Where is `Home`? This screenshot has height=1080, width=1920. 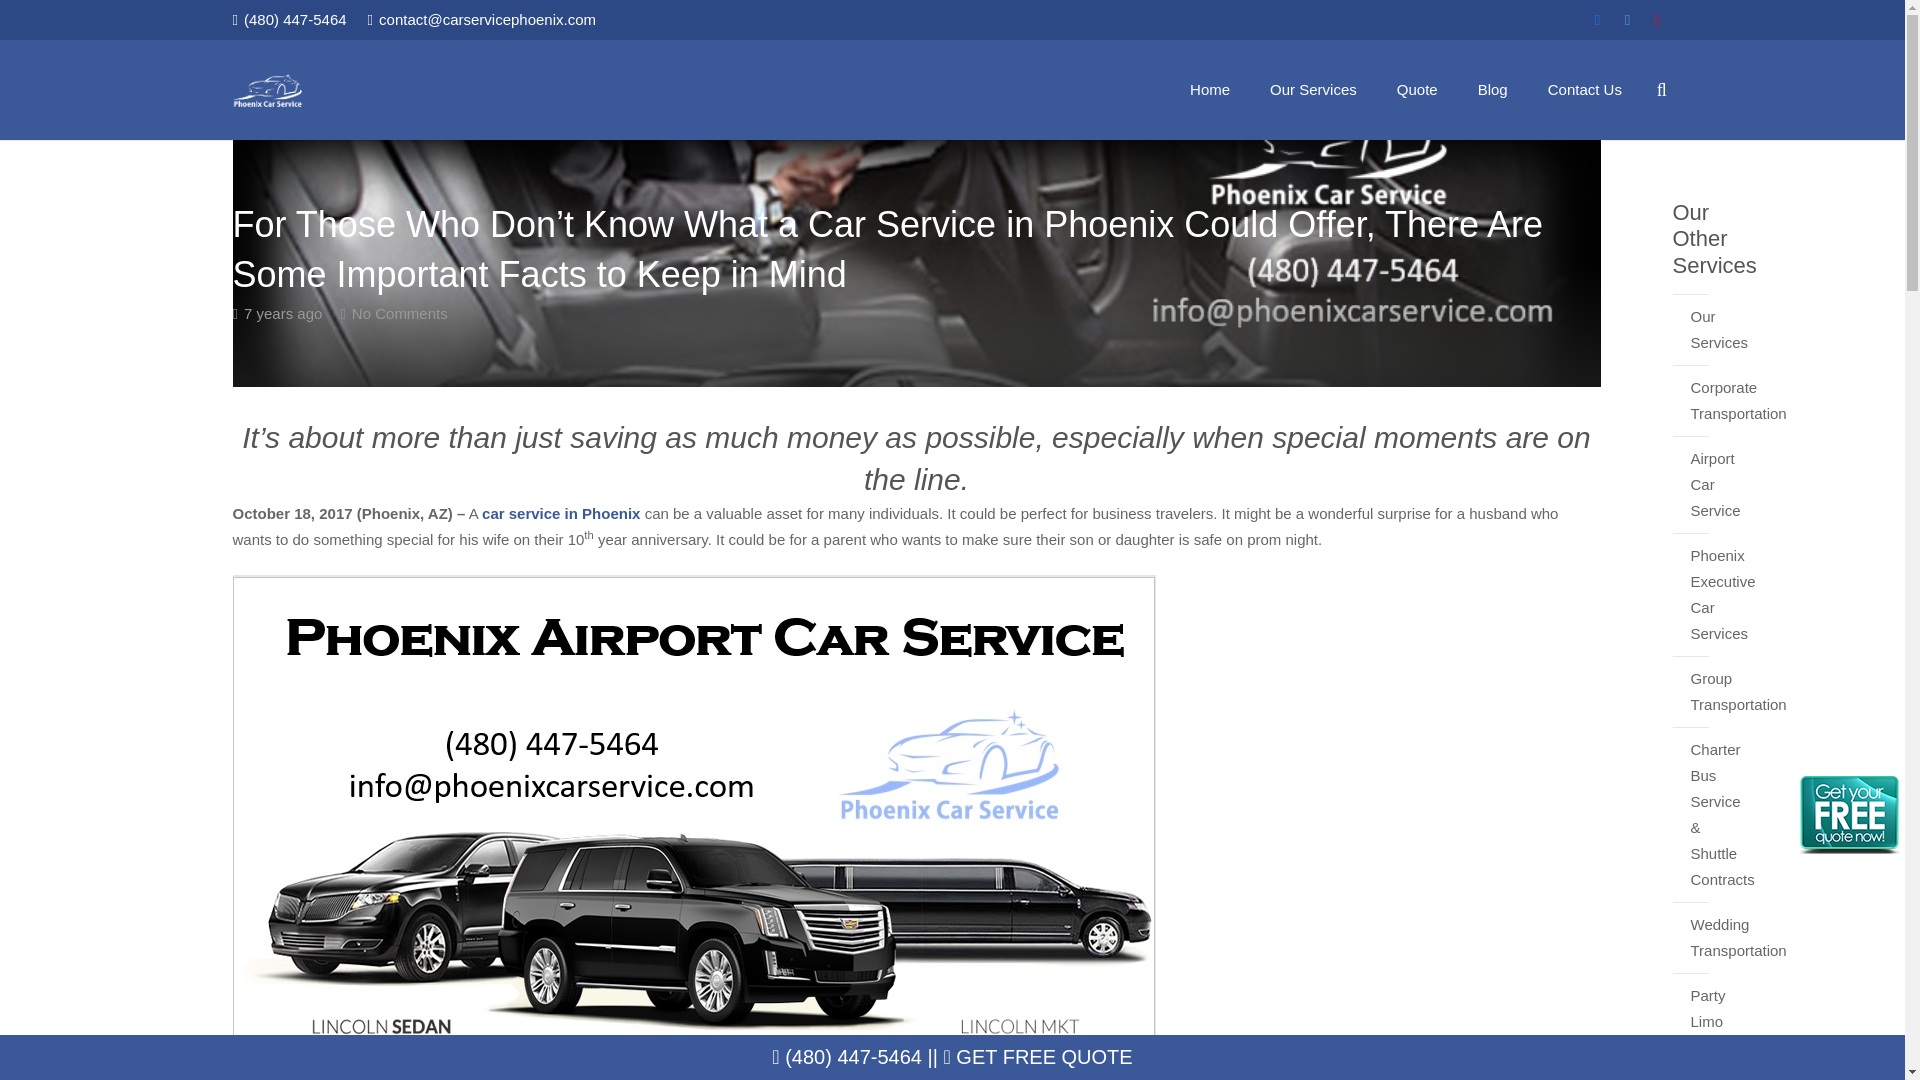 Home is located at coordinates (1209, 90).